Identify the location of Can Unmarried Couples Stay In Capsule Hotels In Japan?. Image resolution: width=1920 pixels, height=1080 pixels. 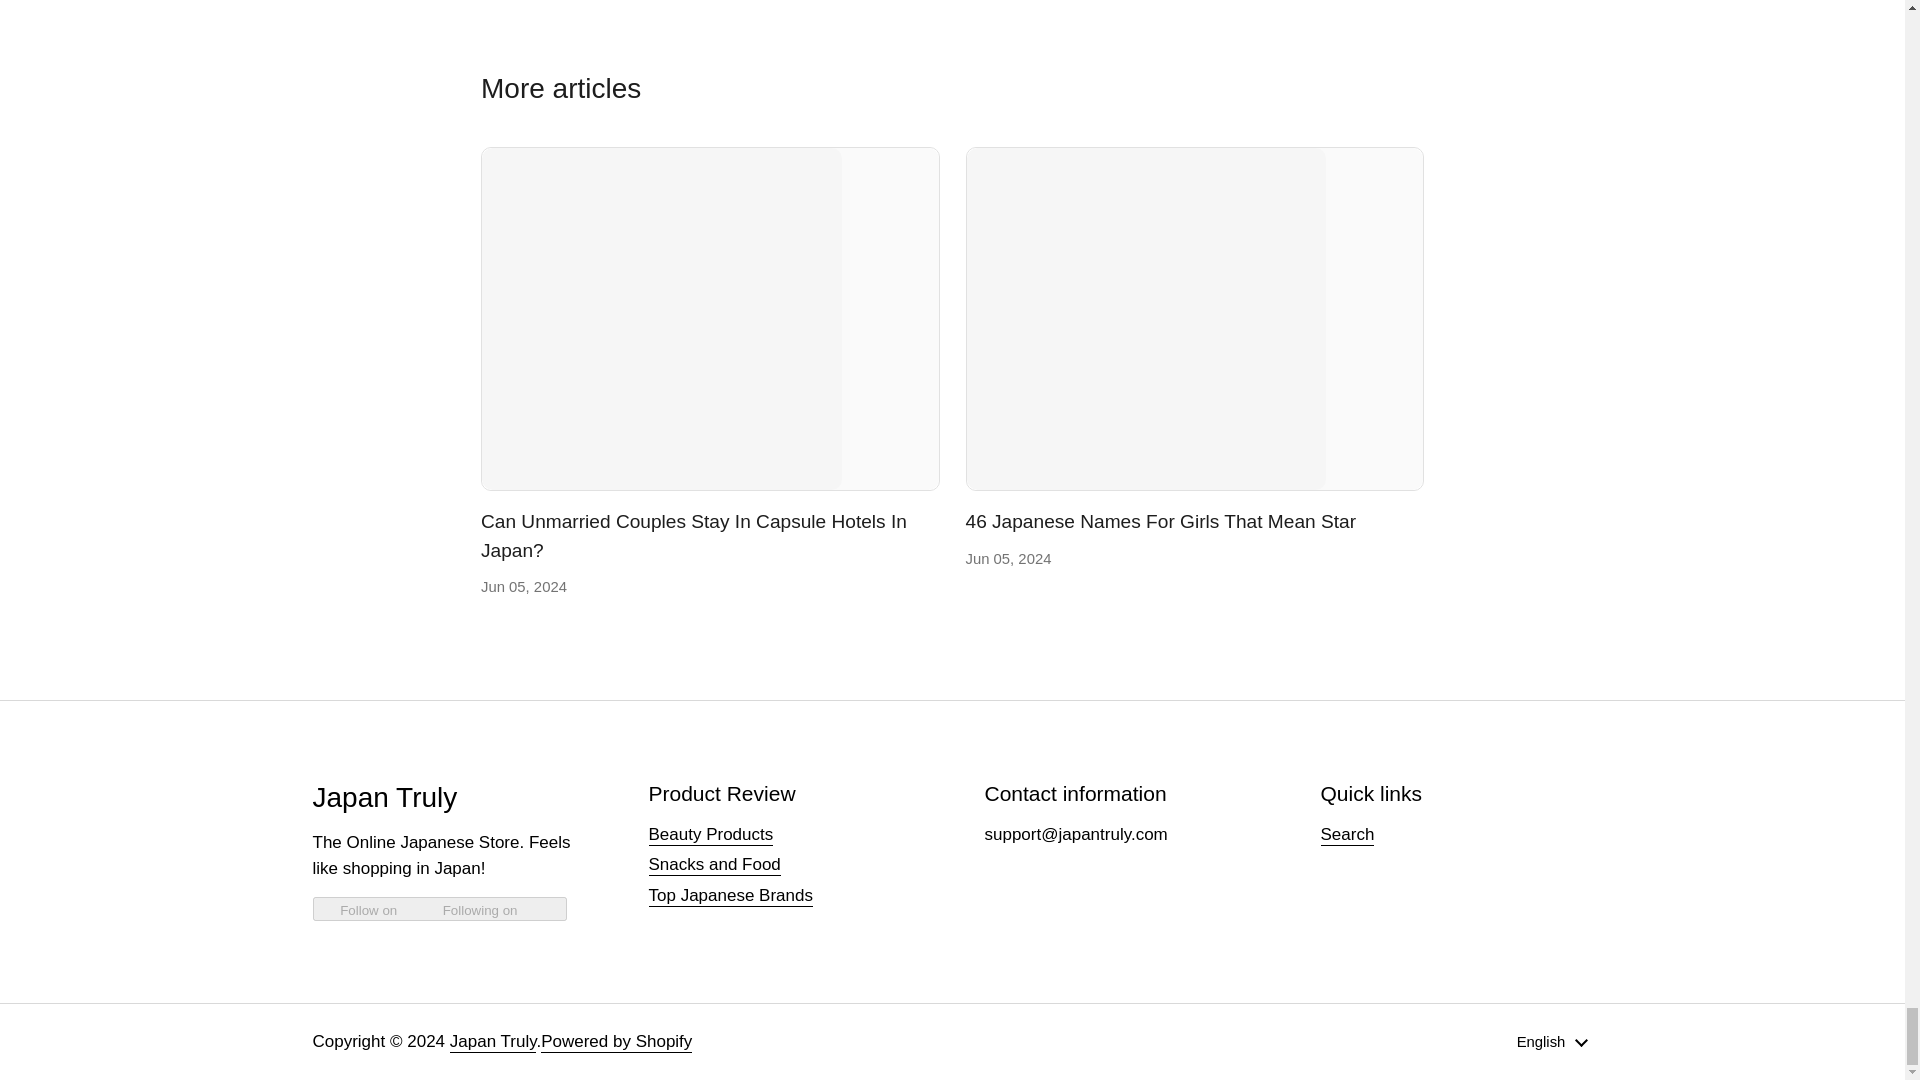
(694, 536).